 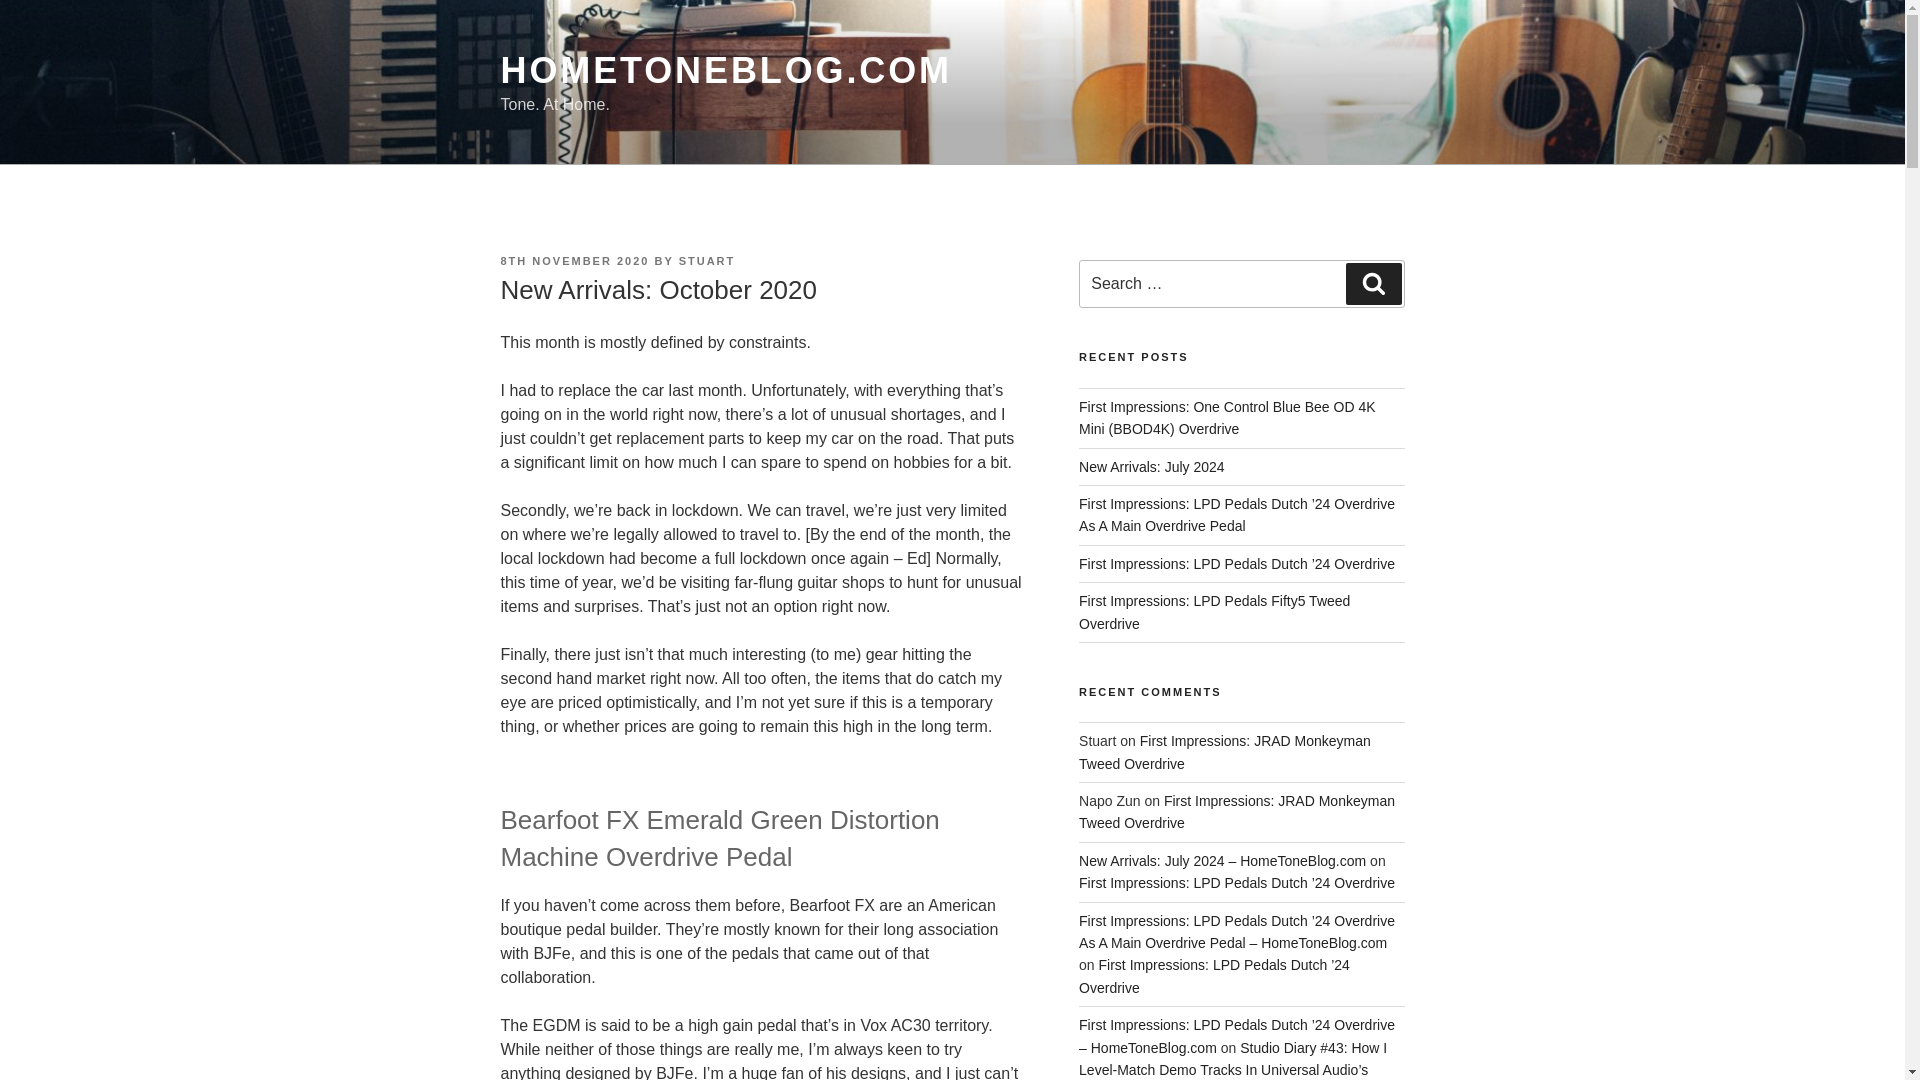 I want to click on 8TH NOVEMBER 2020, so click(x=574, y=260).